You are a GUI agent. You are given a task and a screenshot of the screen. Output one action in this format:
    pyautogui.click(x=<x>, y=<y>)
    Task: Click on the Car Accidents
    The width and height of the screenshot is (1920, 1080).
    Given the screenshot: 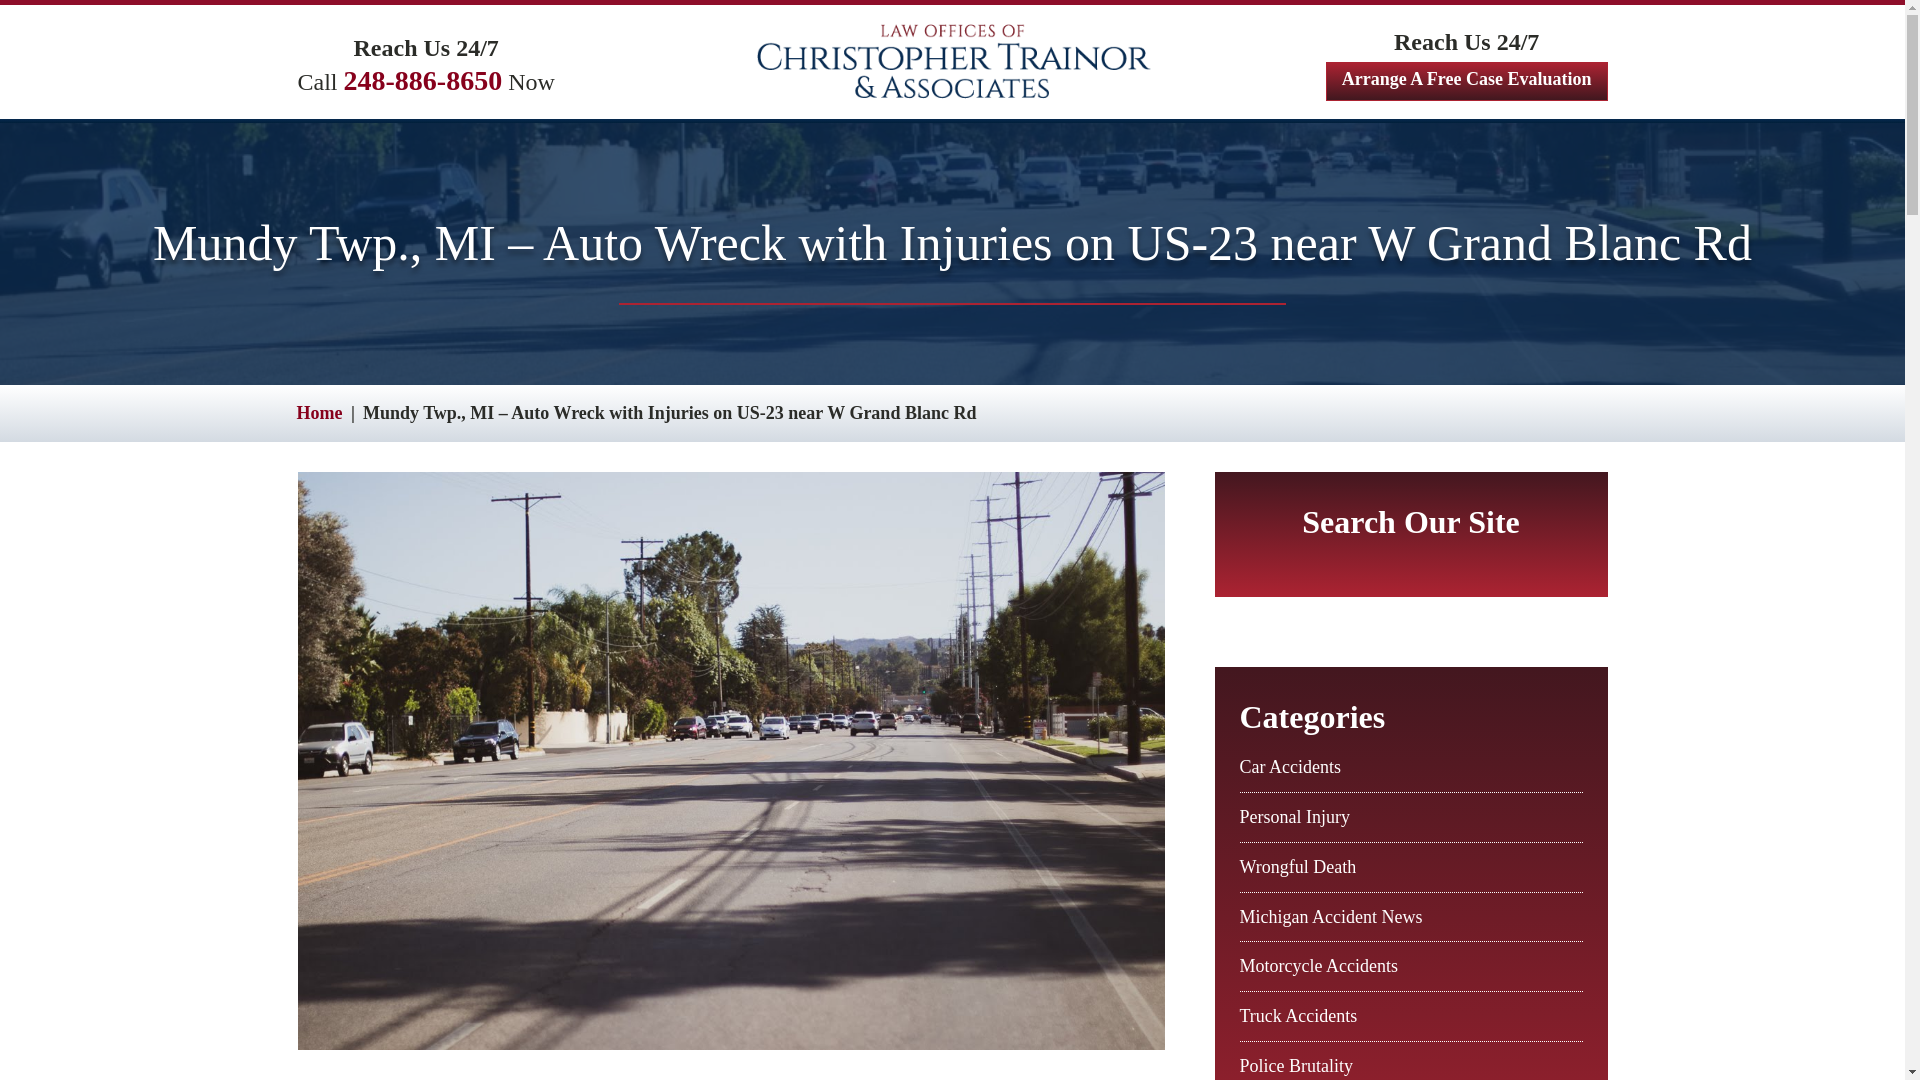 What is the action you would take?
    pyautogui.click(x=1290, y=766)
    